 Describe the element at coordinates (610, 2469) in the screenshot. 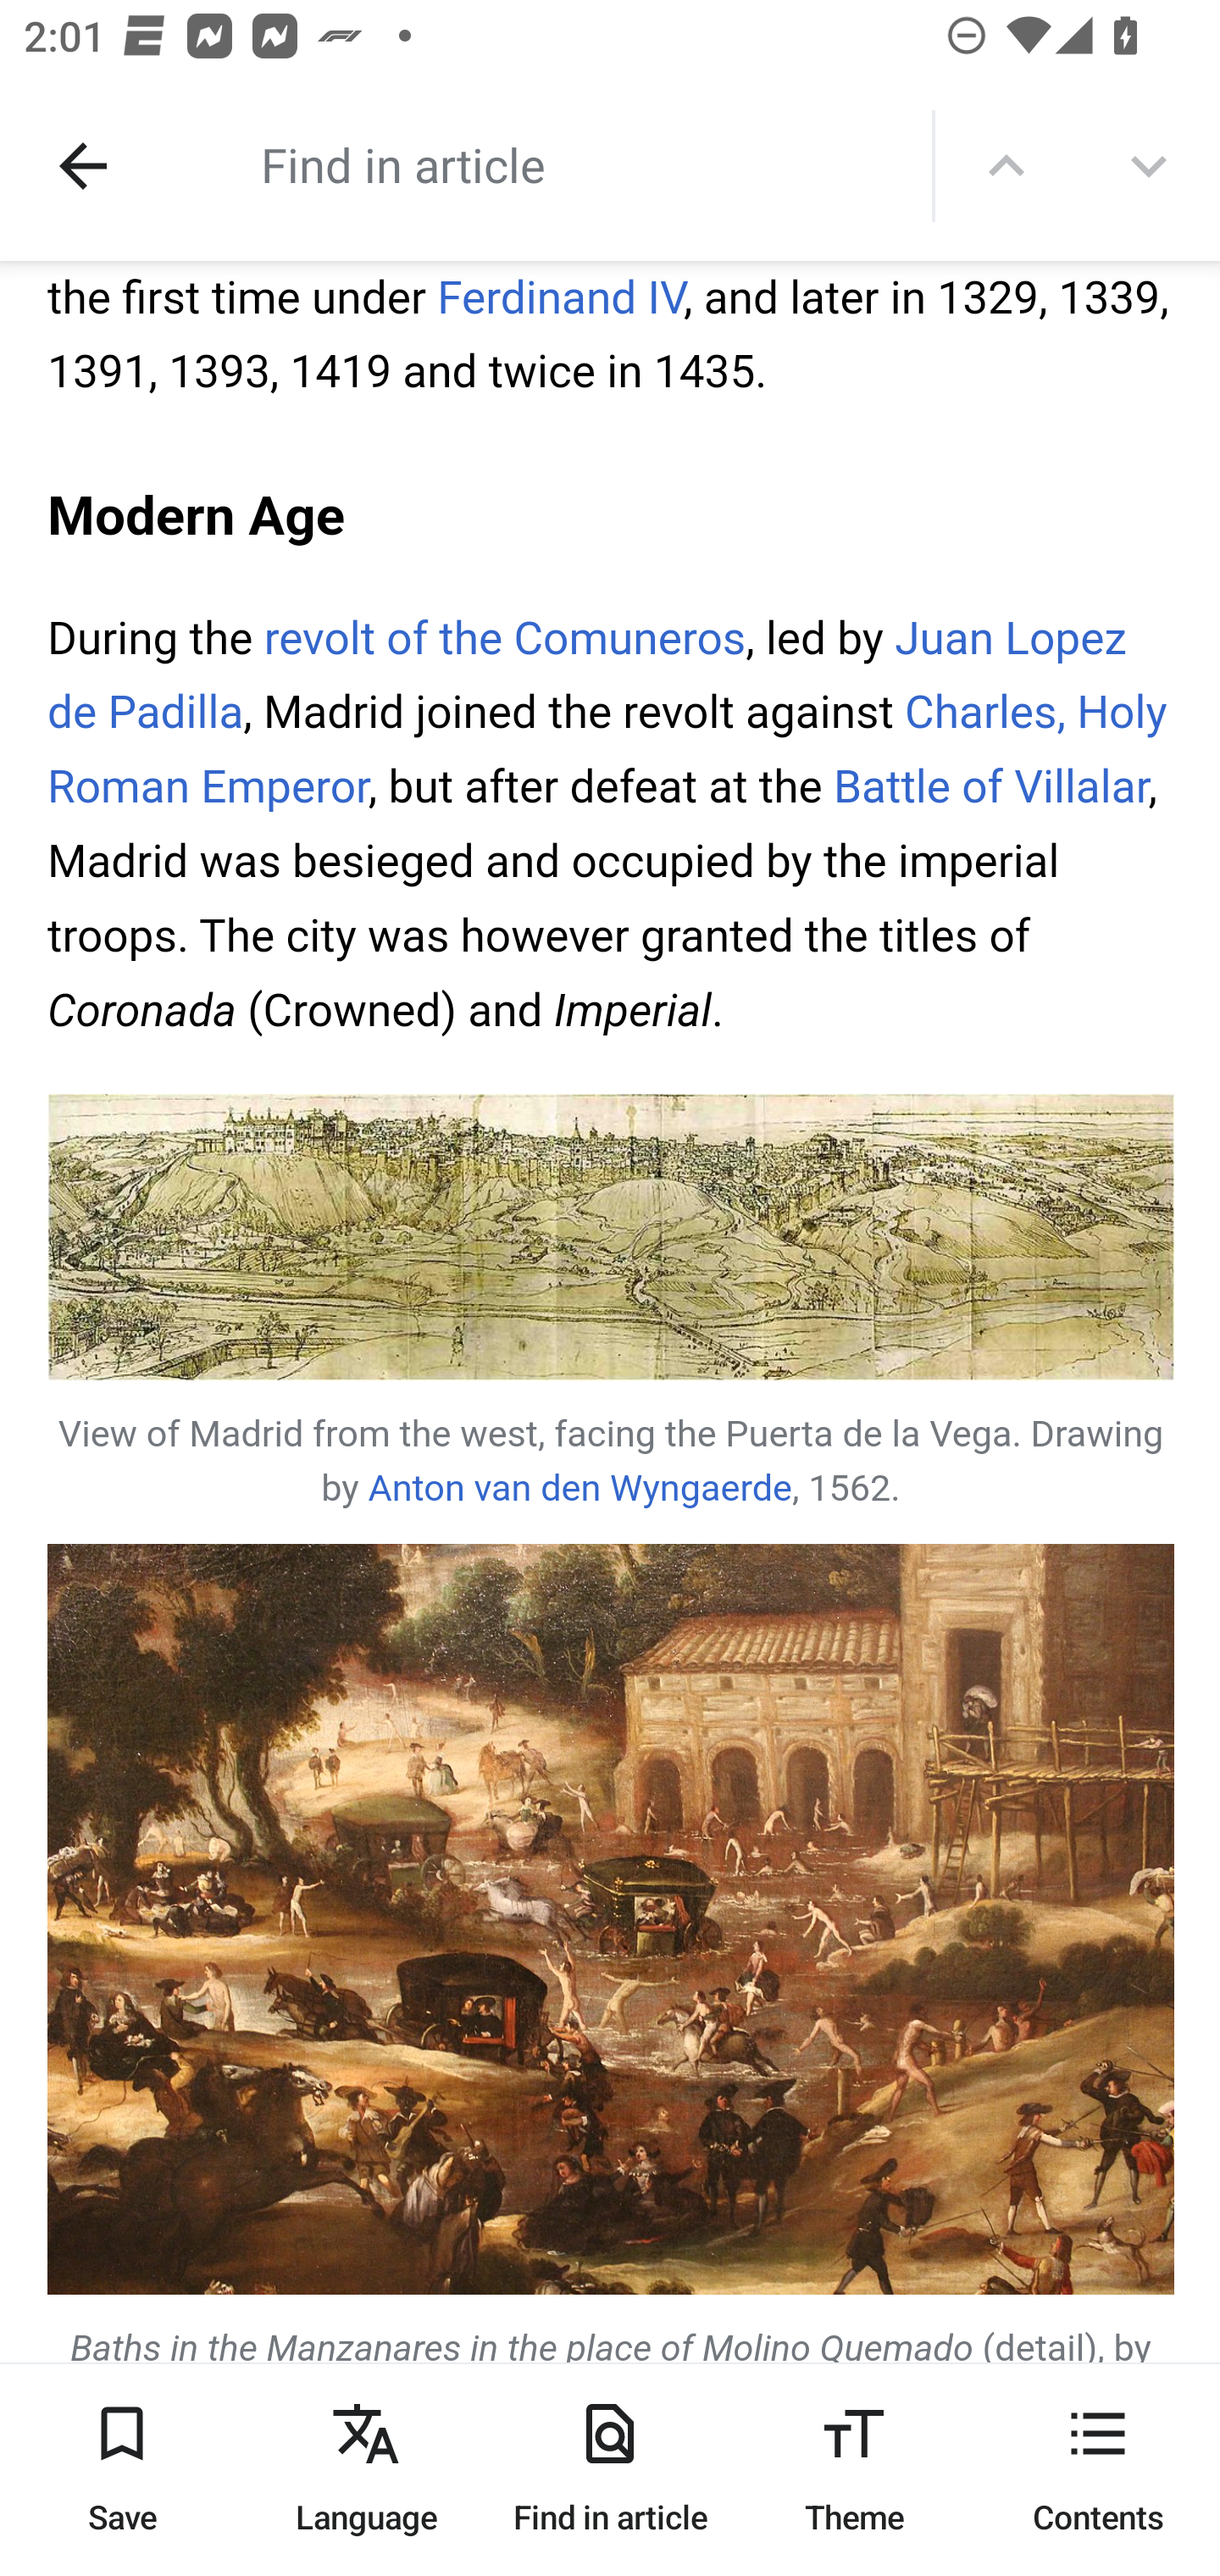

I see `Find in article` at that location.